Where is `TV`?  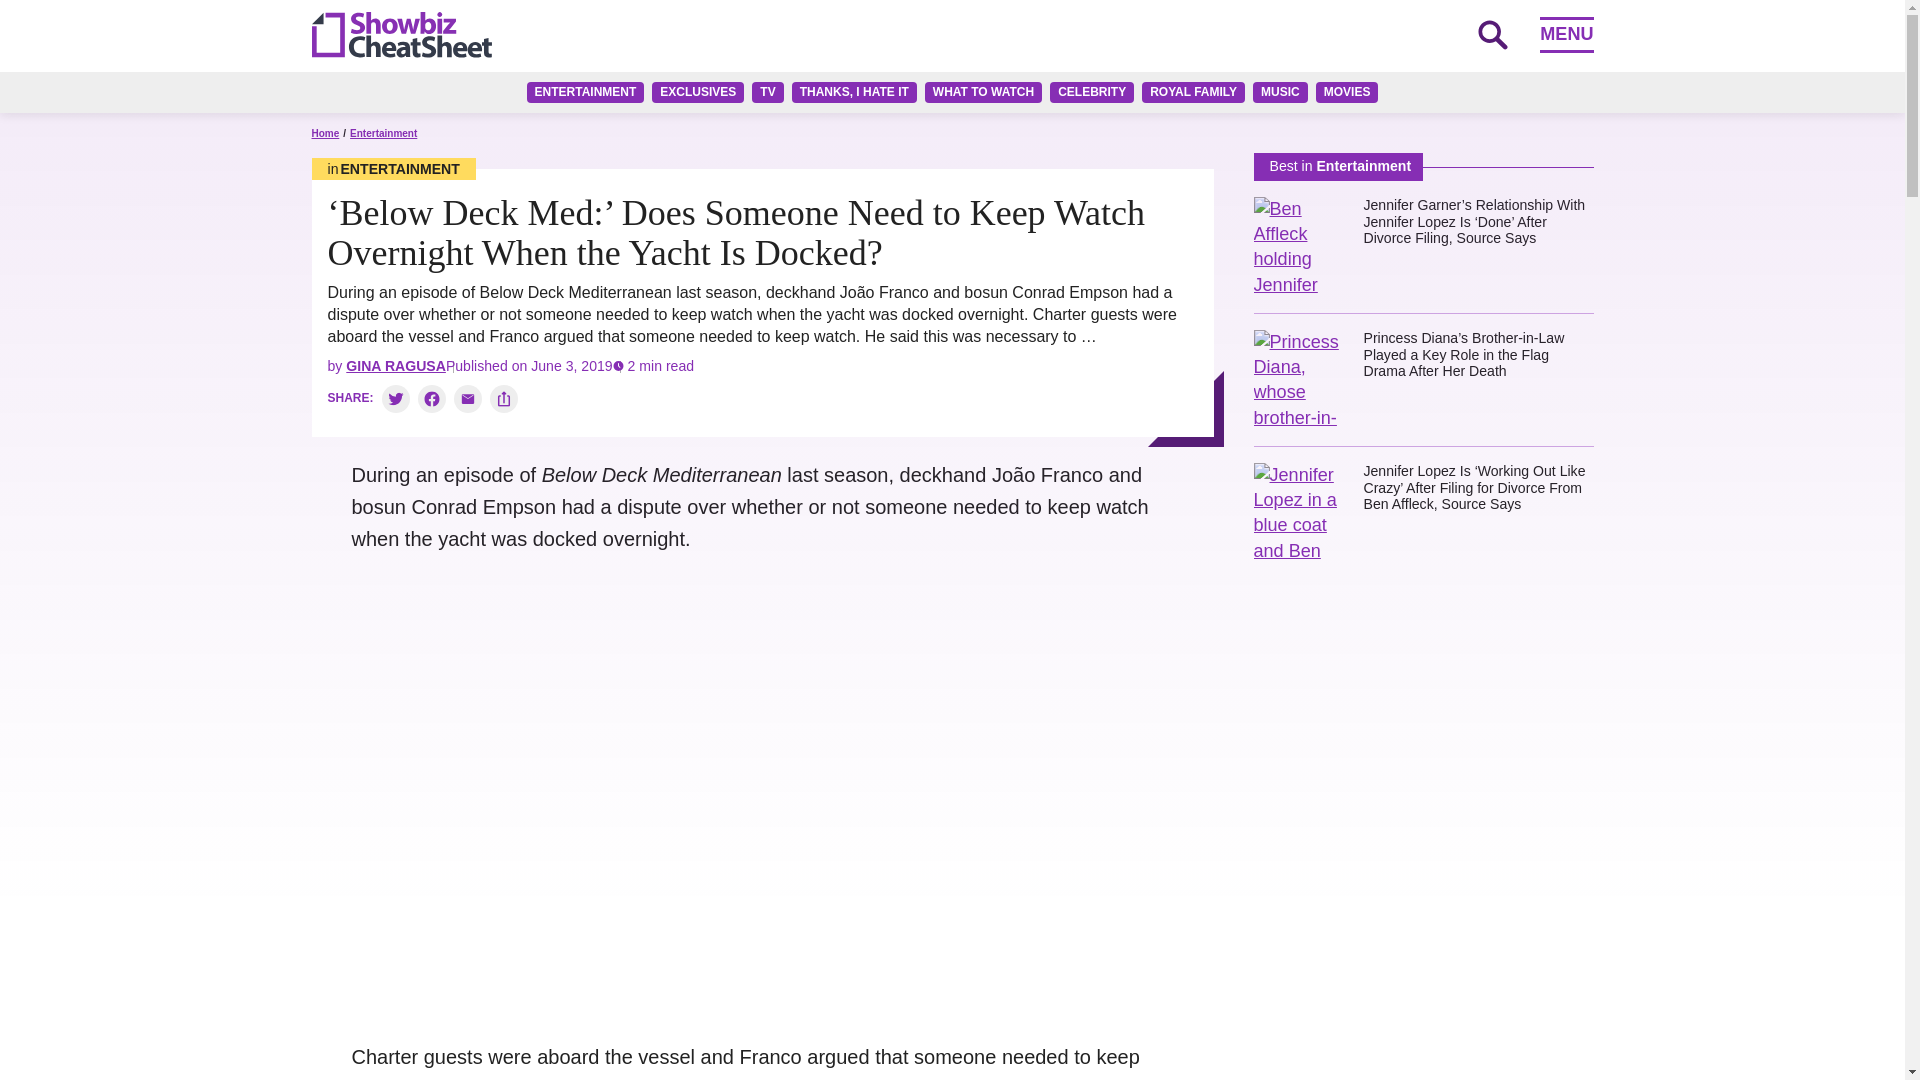
TV is located at coordinates (768, 92).